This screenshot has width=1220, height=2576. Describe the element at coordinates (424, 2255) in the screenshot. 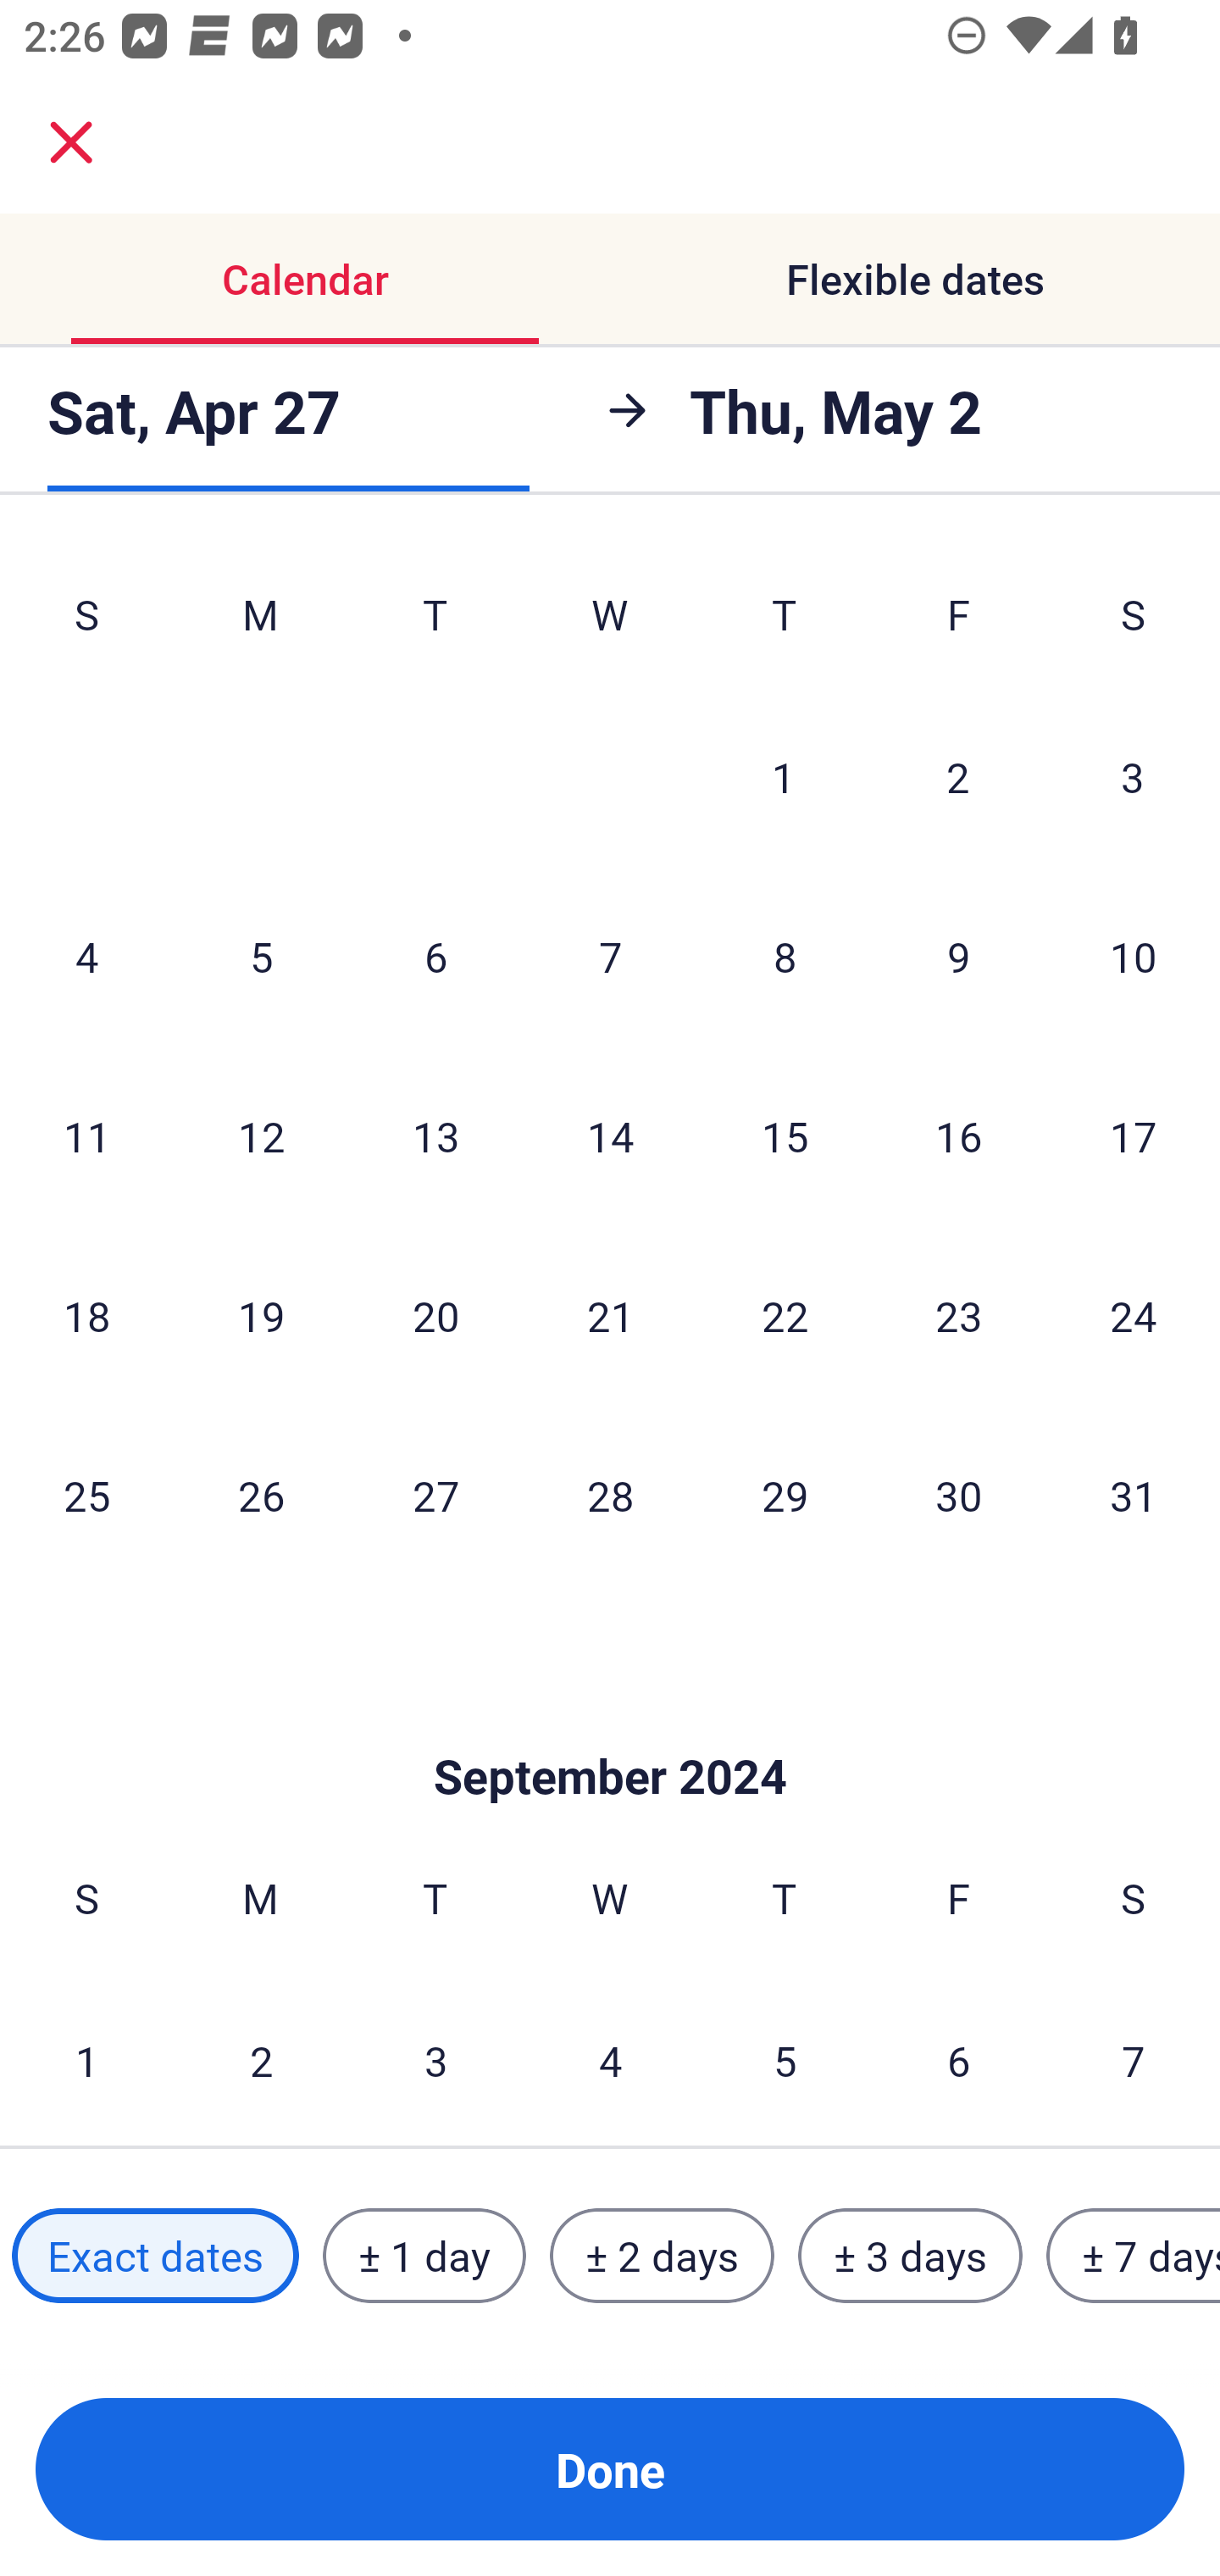

I see `± 1 day` at that location.